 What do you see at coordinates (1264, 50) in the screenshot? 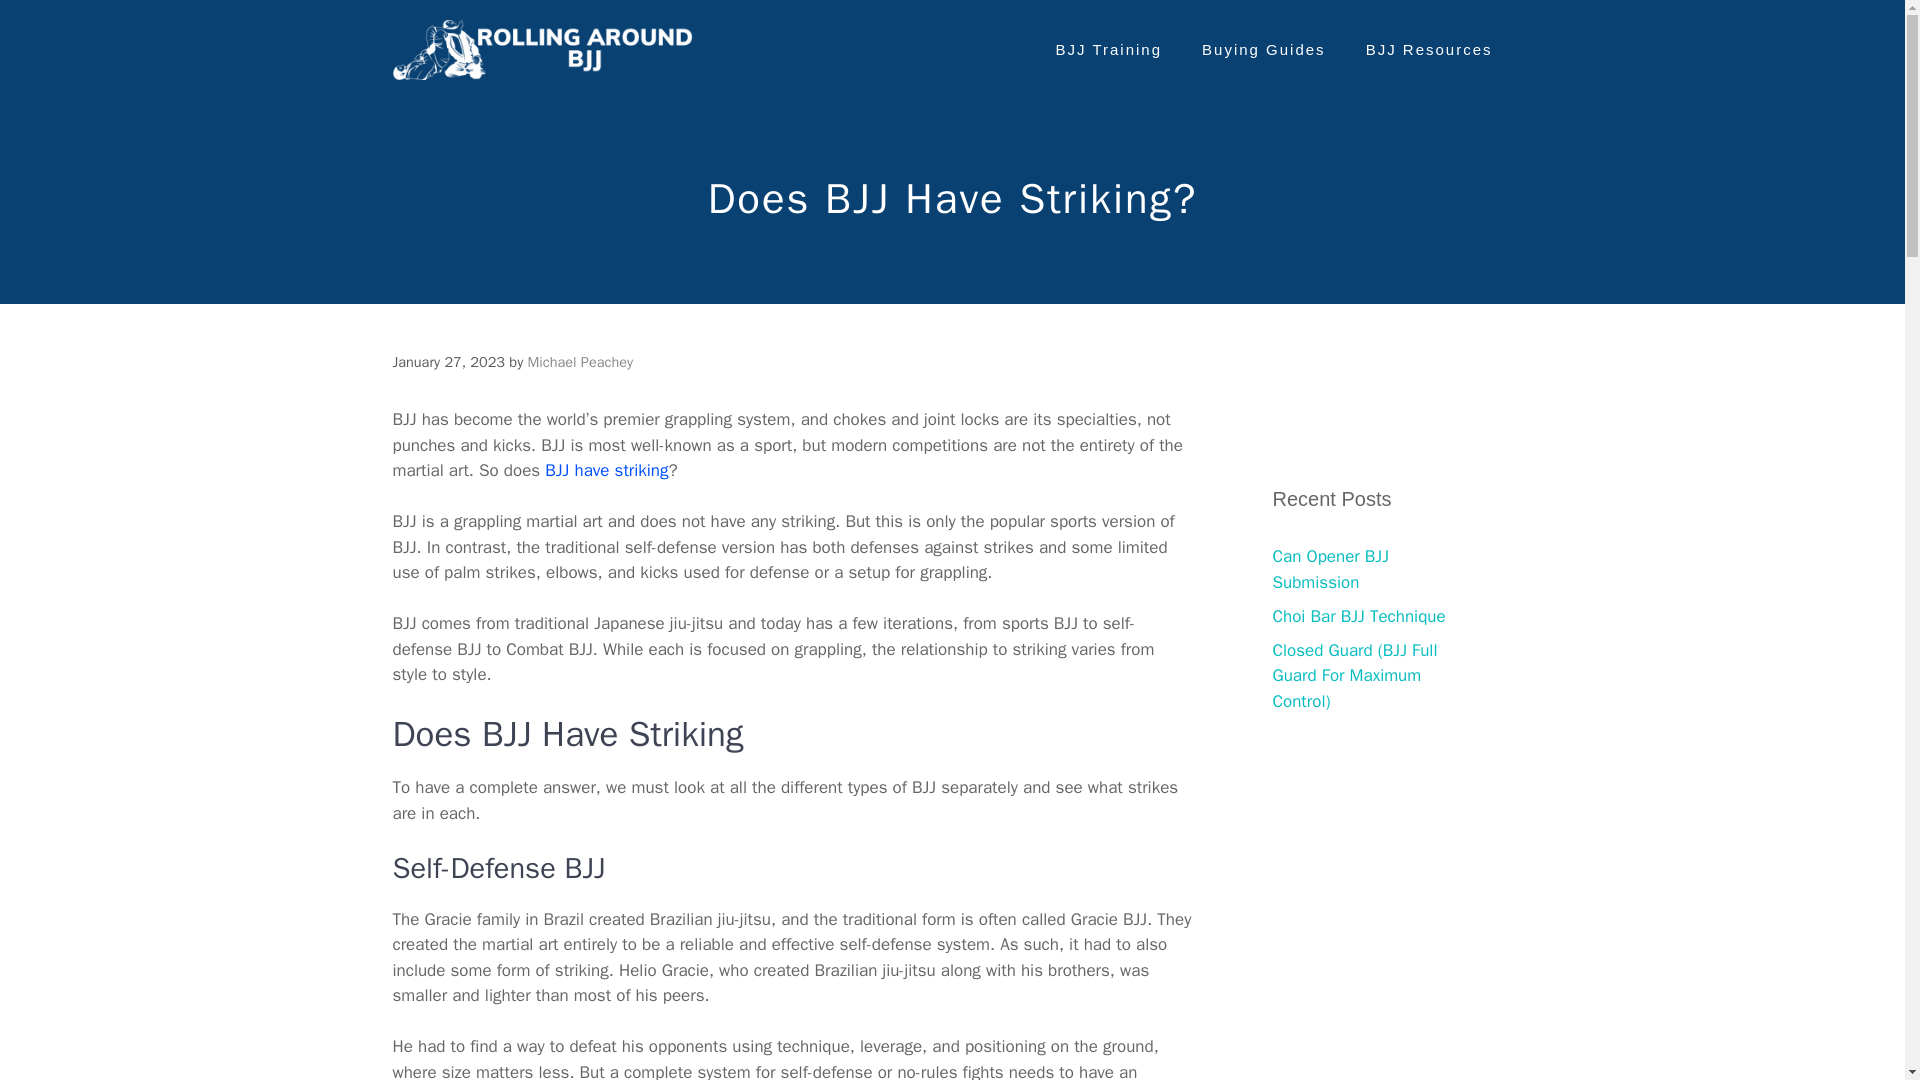
I see `Buying Guides` at bounding box center [1264, 50].